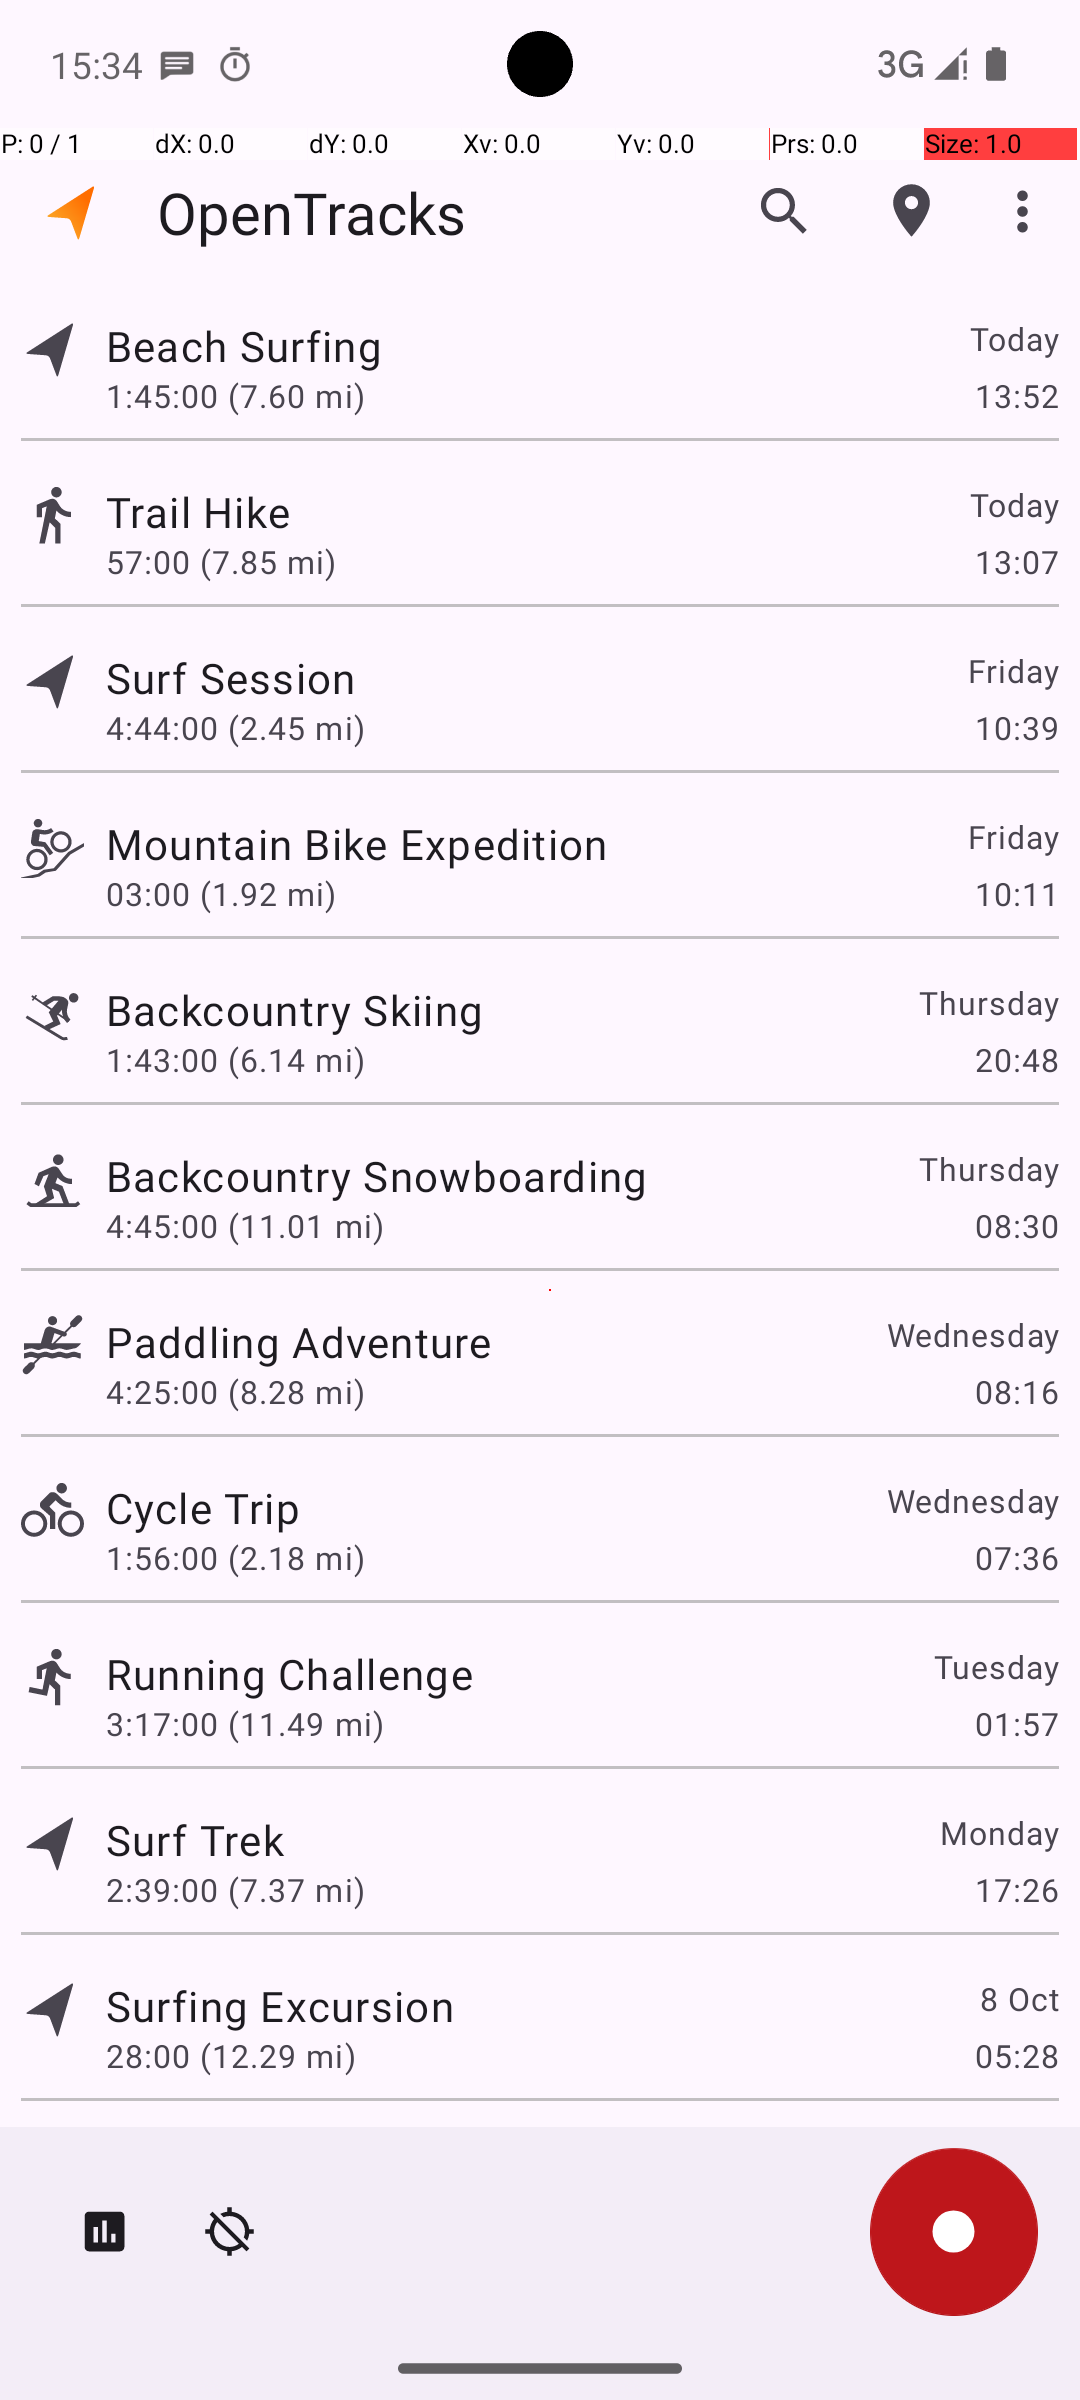  I want to click on 4:45:00 (11.01 mi), so click(244, 1226).